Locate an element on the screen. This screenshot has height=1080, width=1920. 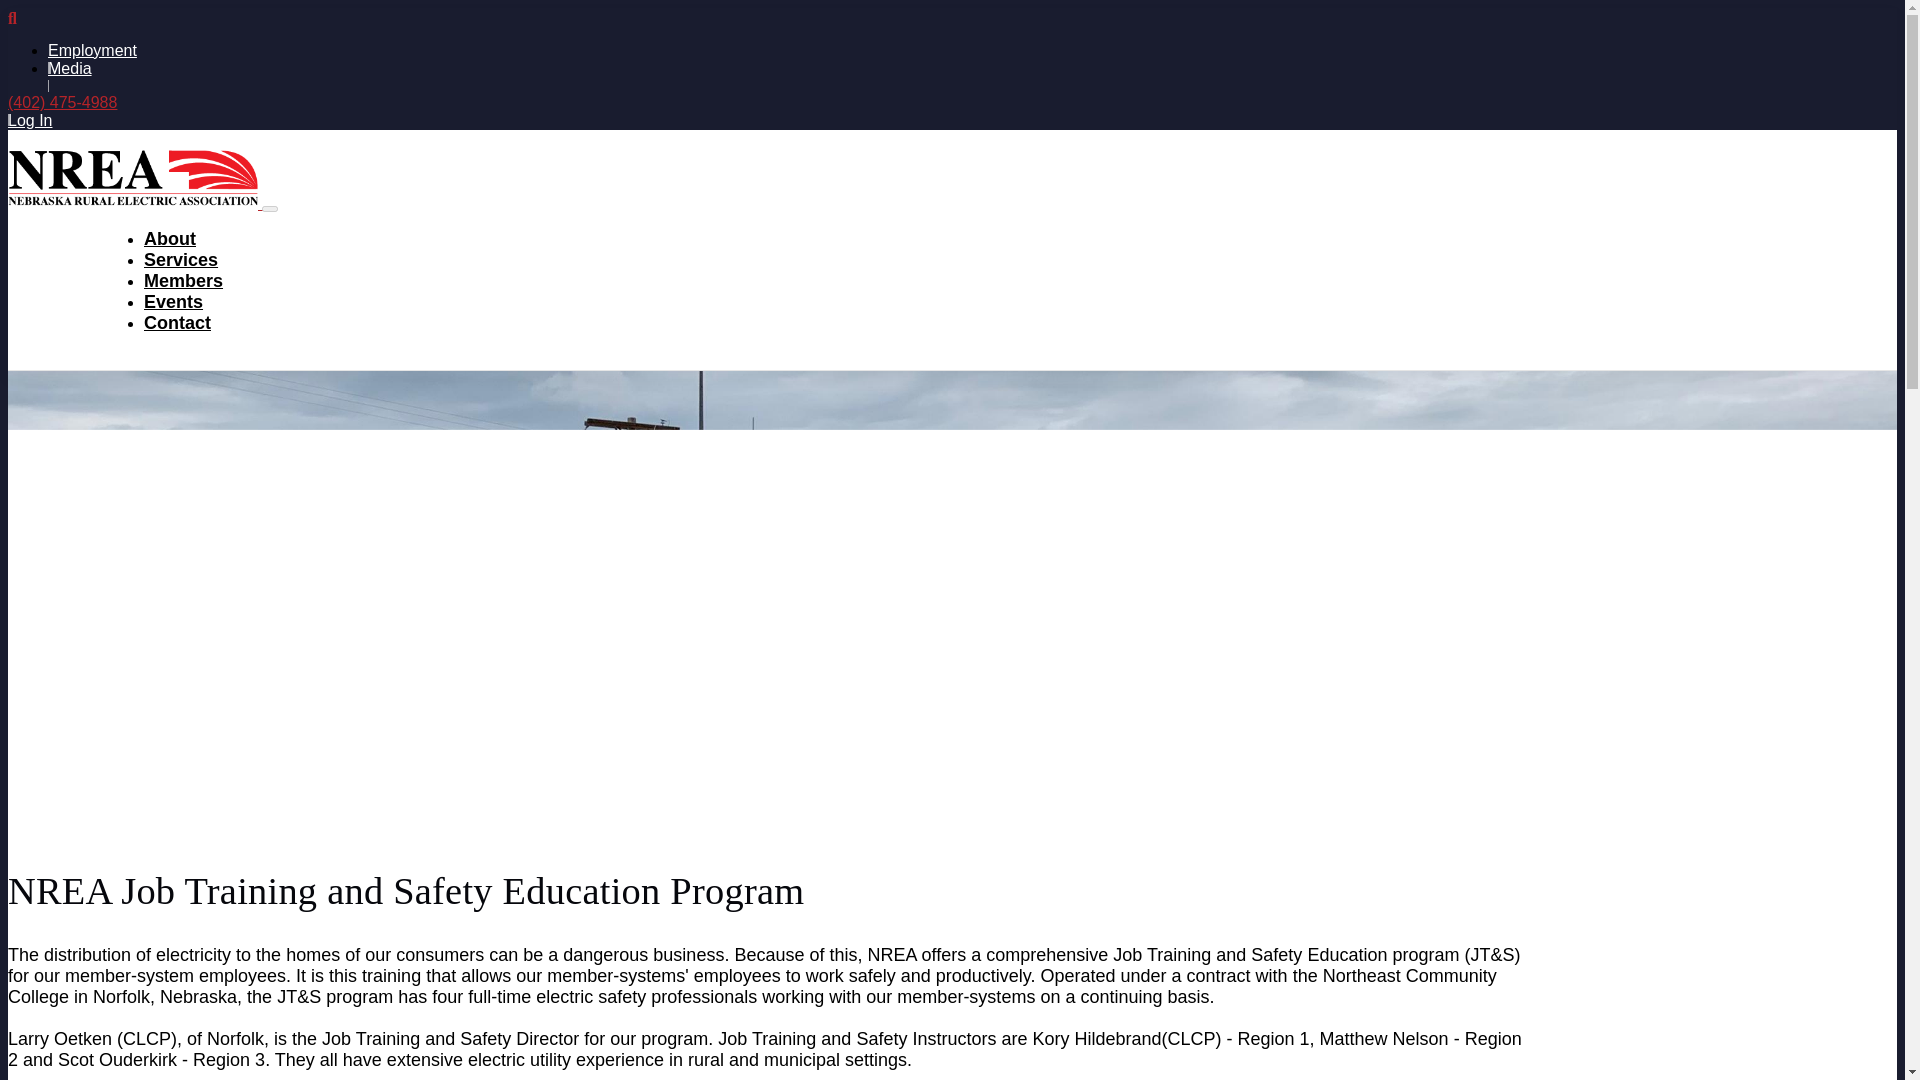
Home is located at coordinates (134, 203).